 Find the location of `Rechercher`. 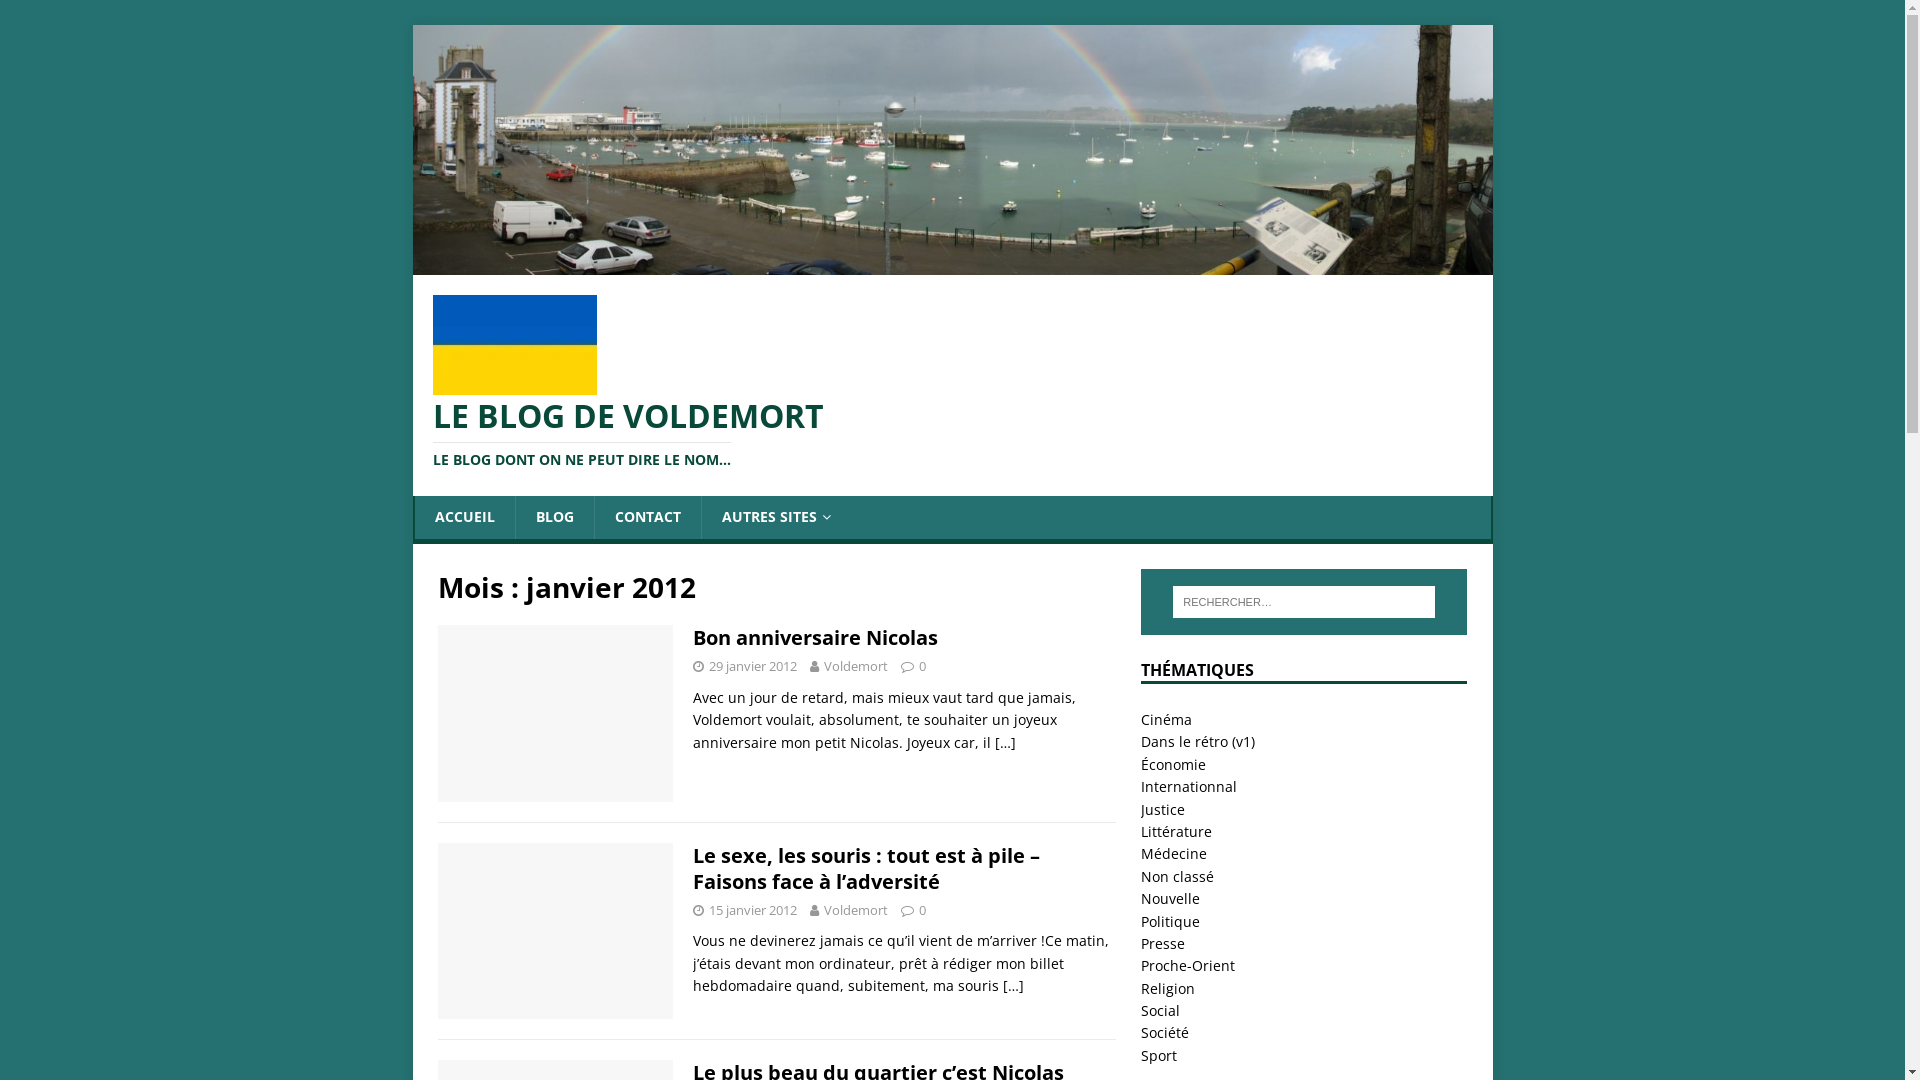

Rechercher is located at coordinates (75, 16).